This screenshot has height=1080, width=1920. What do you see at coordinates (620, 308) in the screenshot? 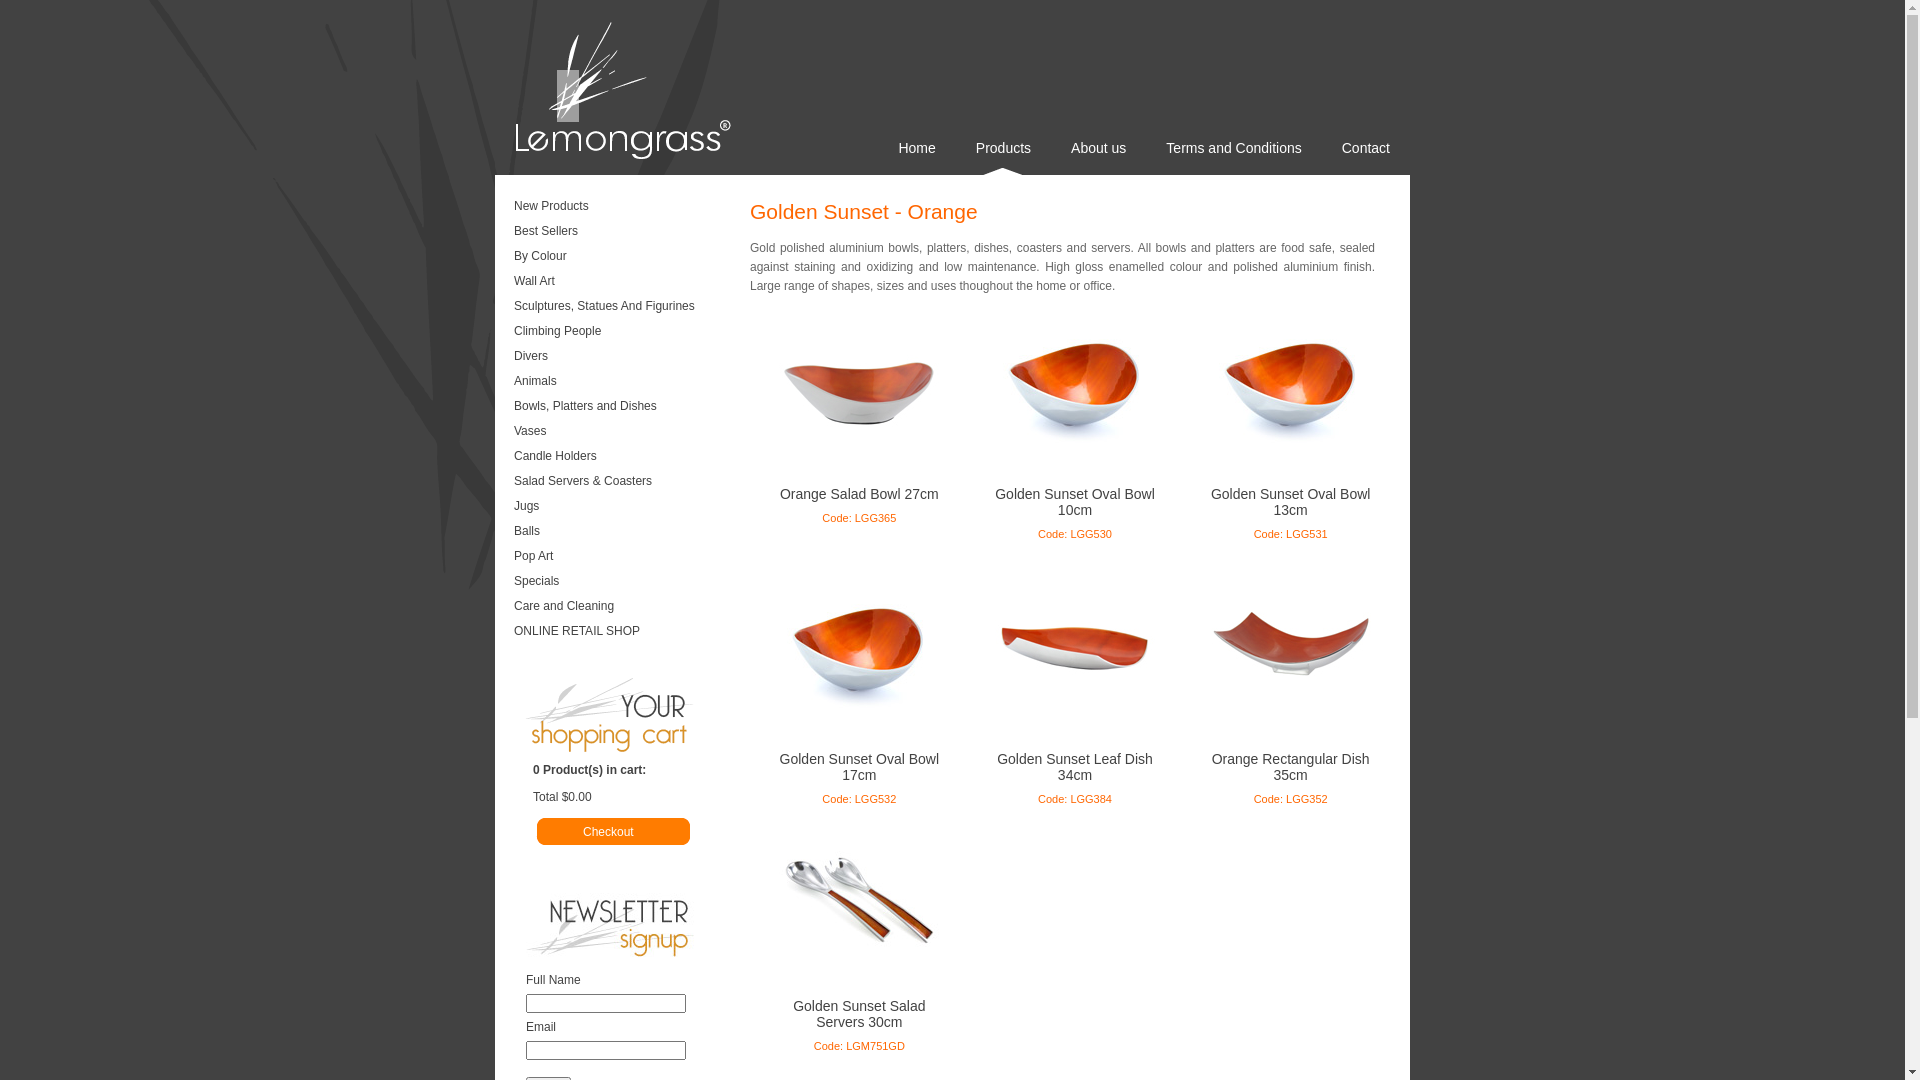
I see `Sculptures, Statues And Figurines` at bounding box center [620, 308].